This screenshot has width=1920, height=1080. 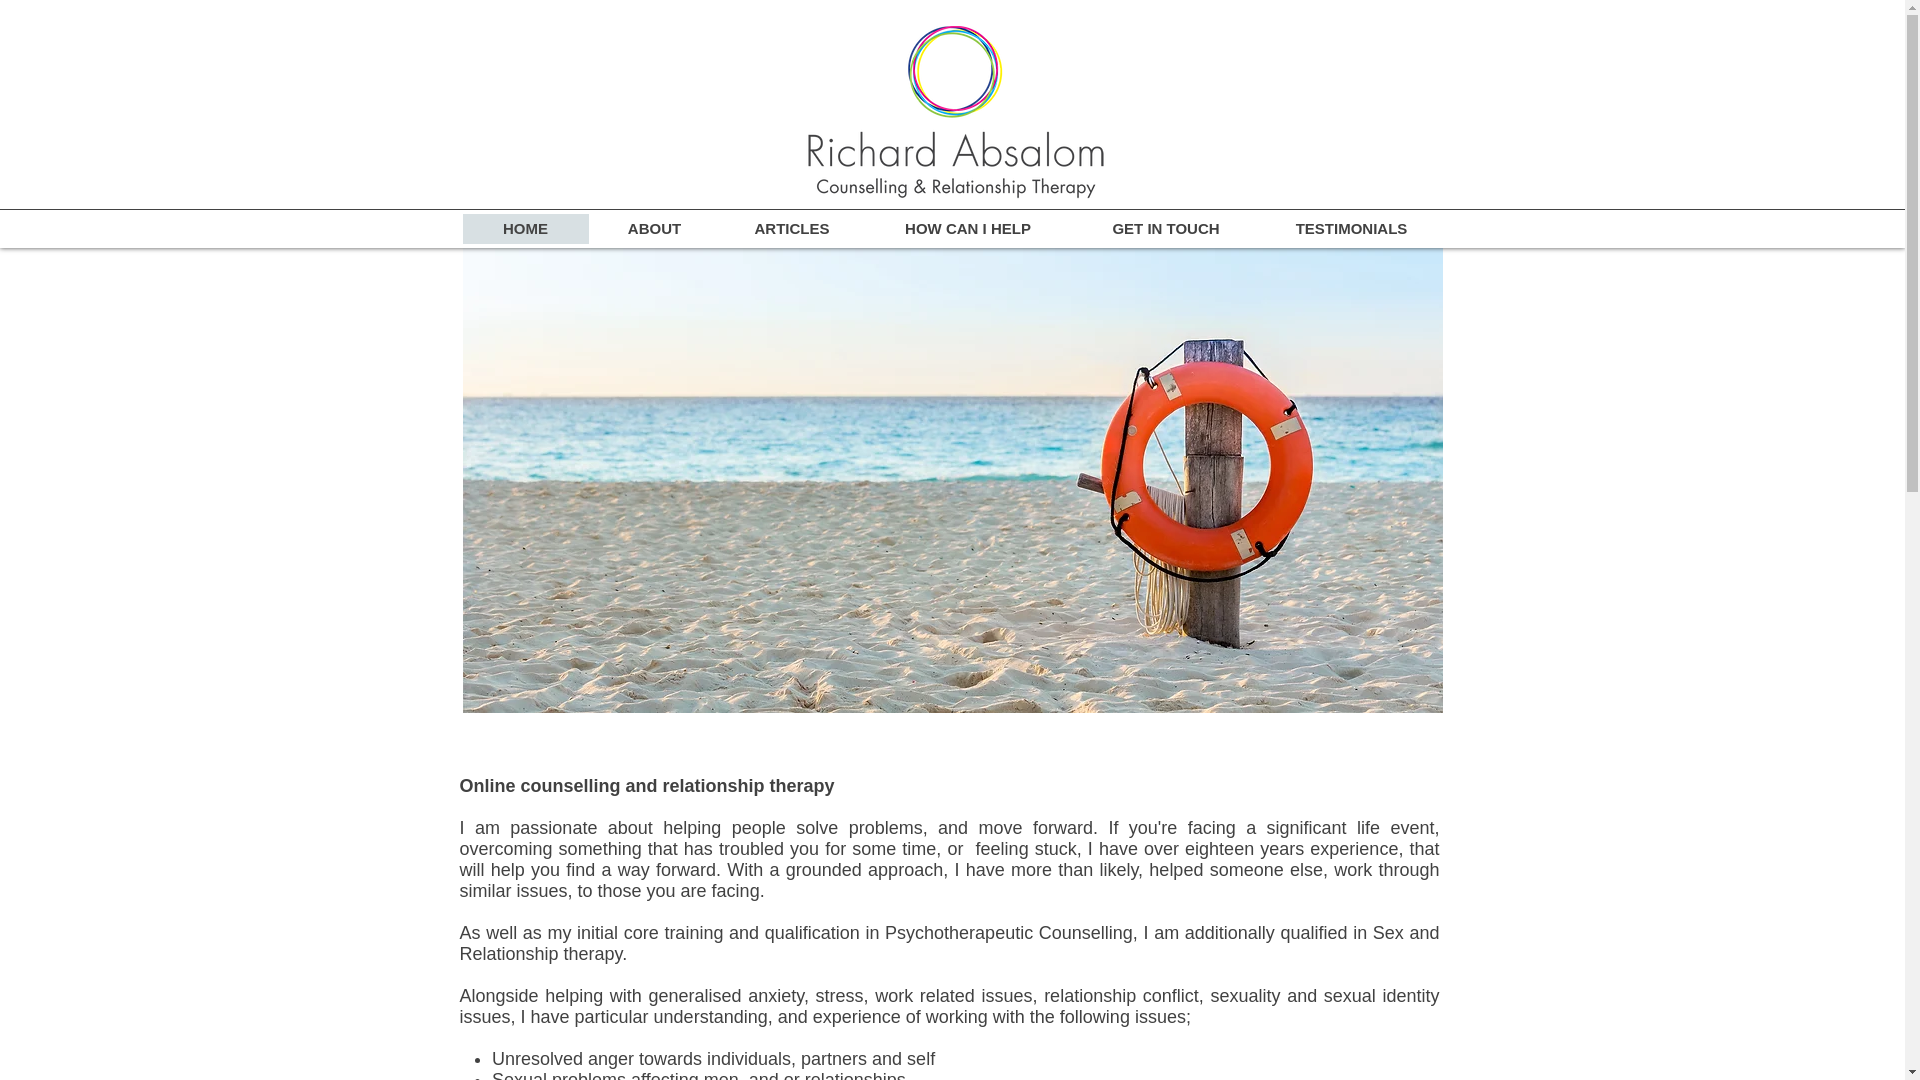 What do you see at coordinates (652, 228) in the screenshot?
I see `ABOUT` at bounding box center [652, 228].